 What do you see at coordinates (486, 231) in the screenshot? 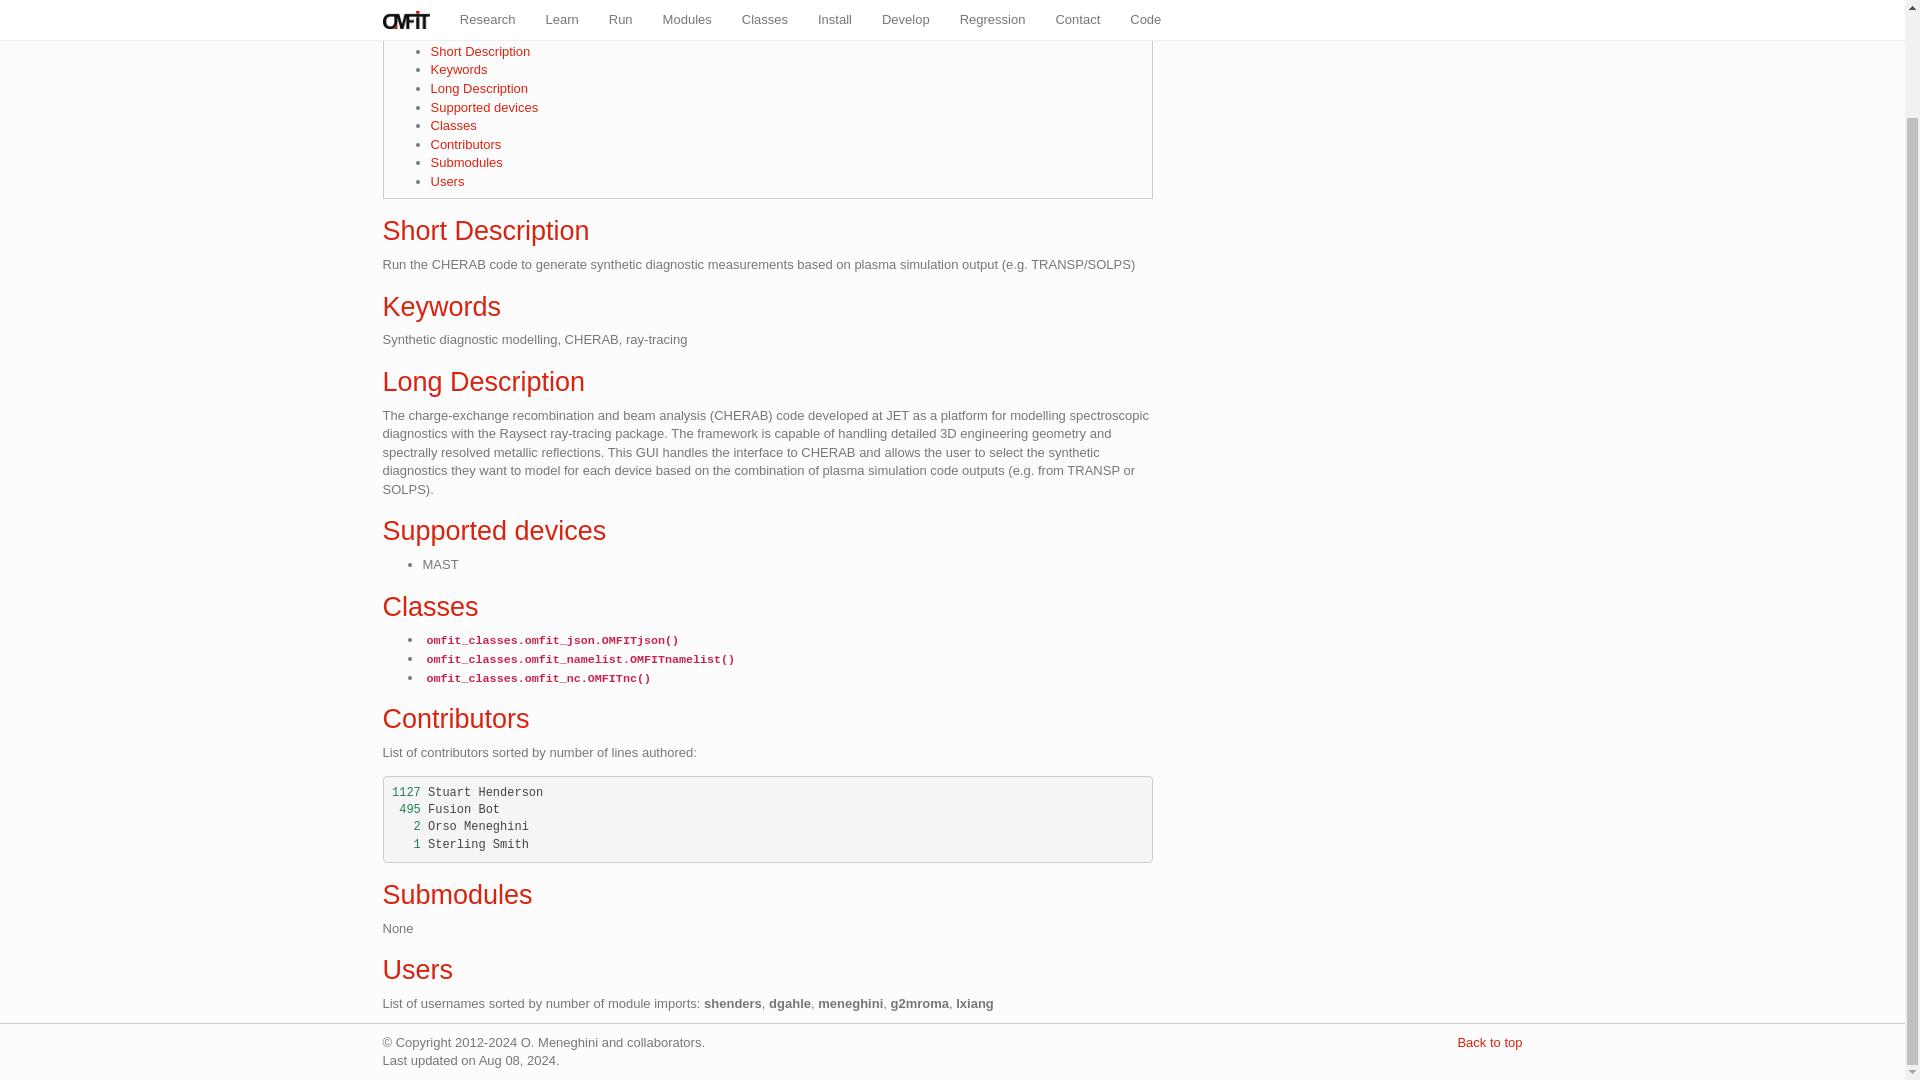
I see `Short Description` at bounding box center [486, 231].